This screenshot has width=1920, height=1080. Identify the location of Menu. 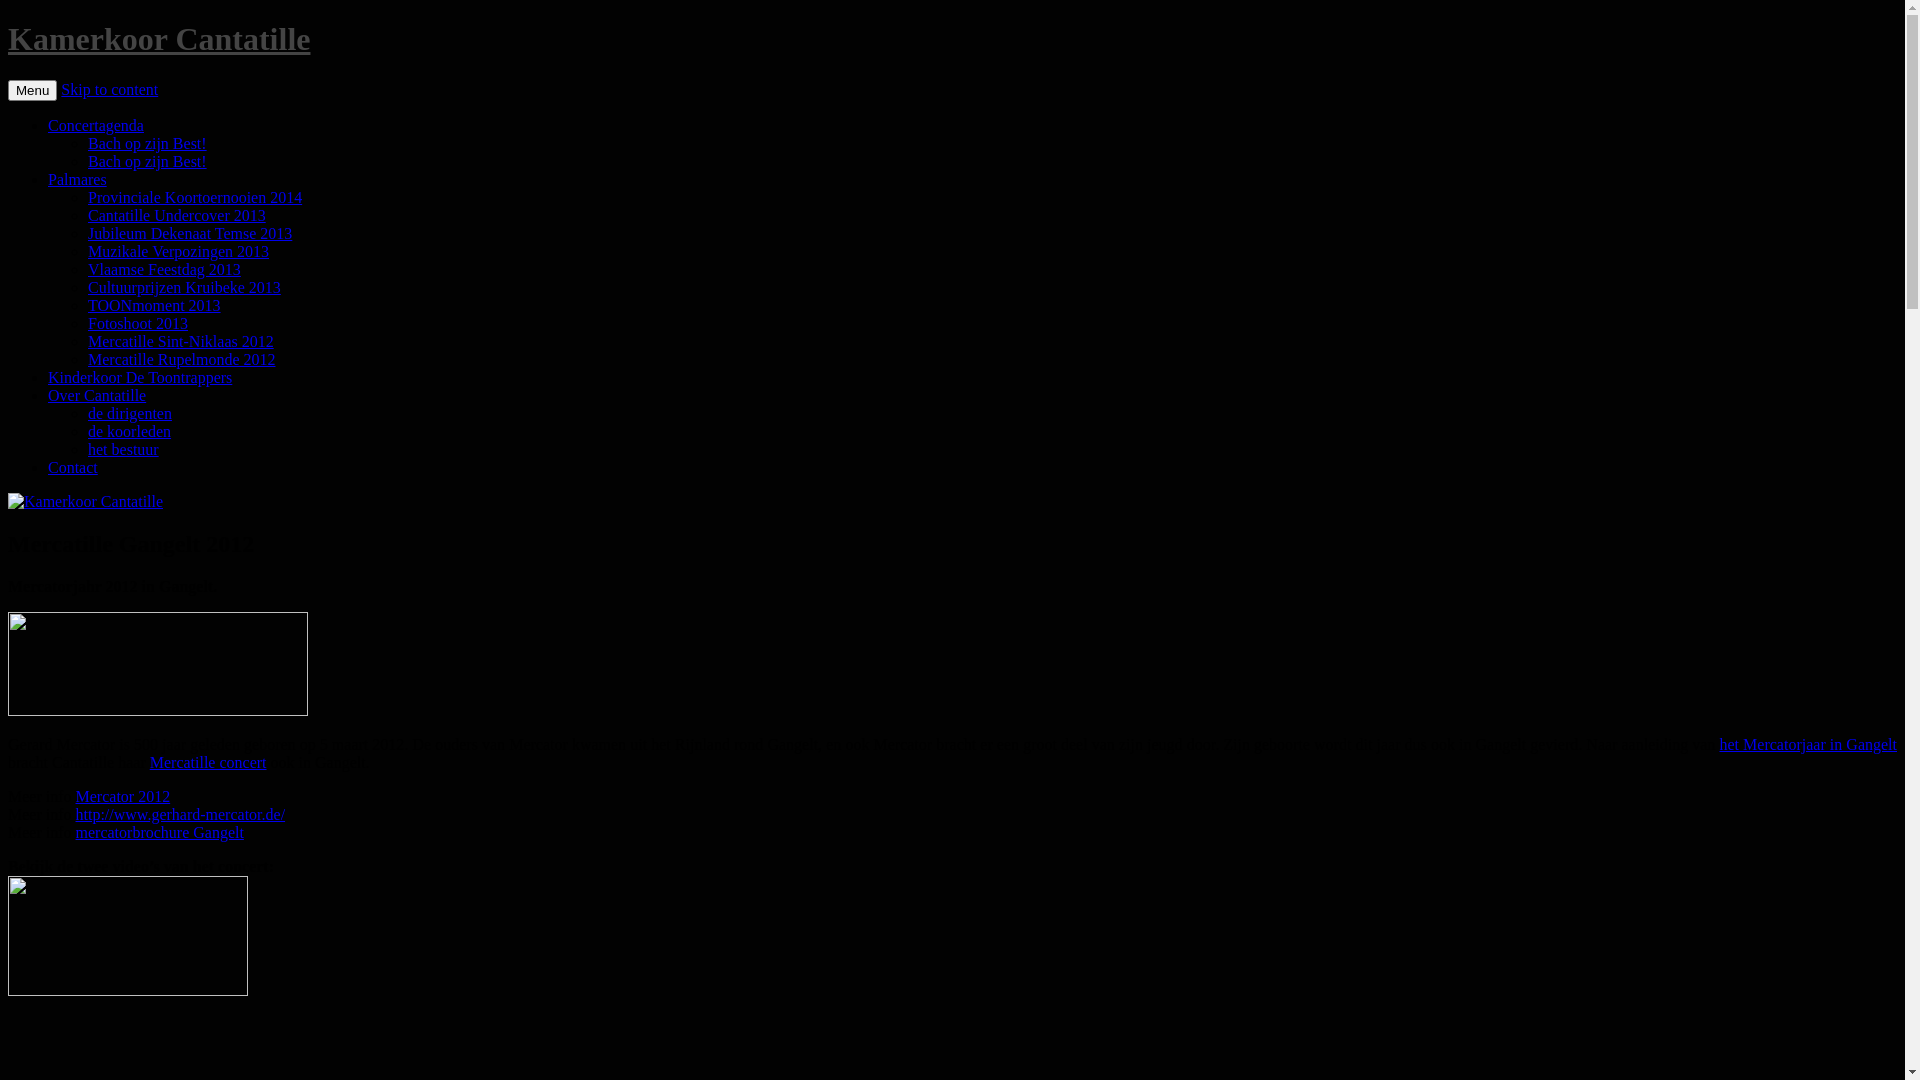
(32, 90).